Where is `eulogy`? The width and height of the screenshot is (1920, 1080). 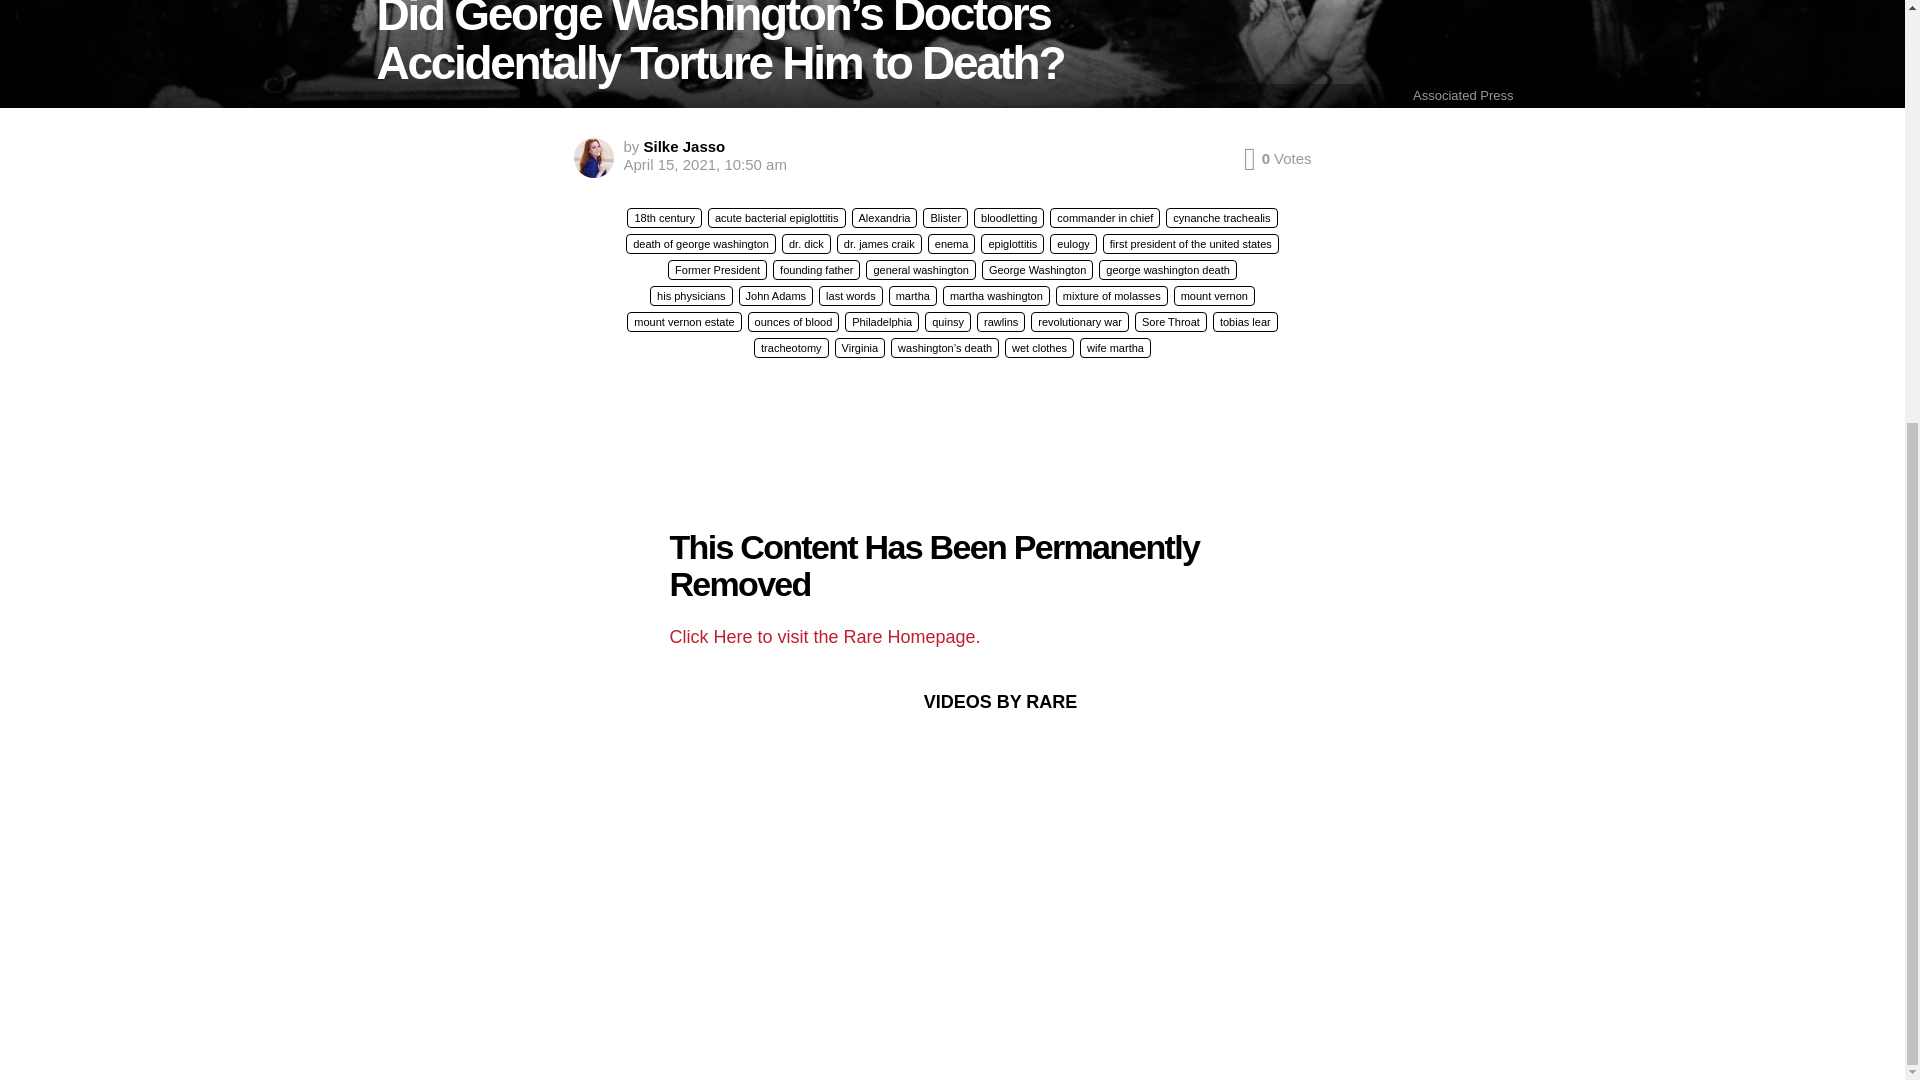
eulogy is located at coordinates (1073, 244).